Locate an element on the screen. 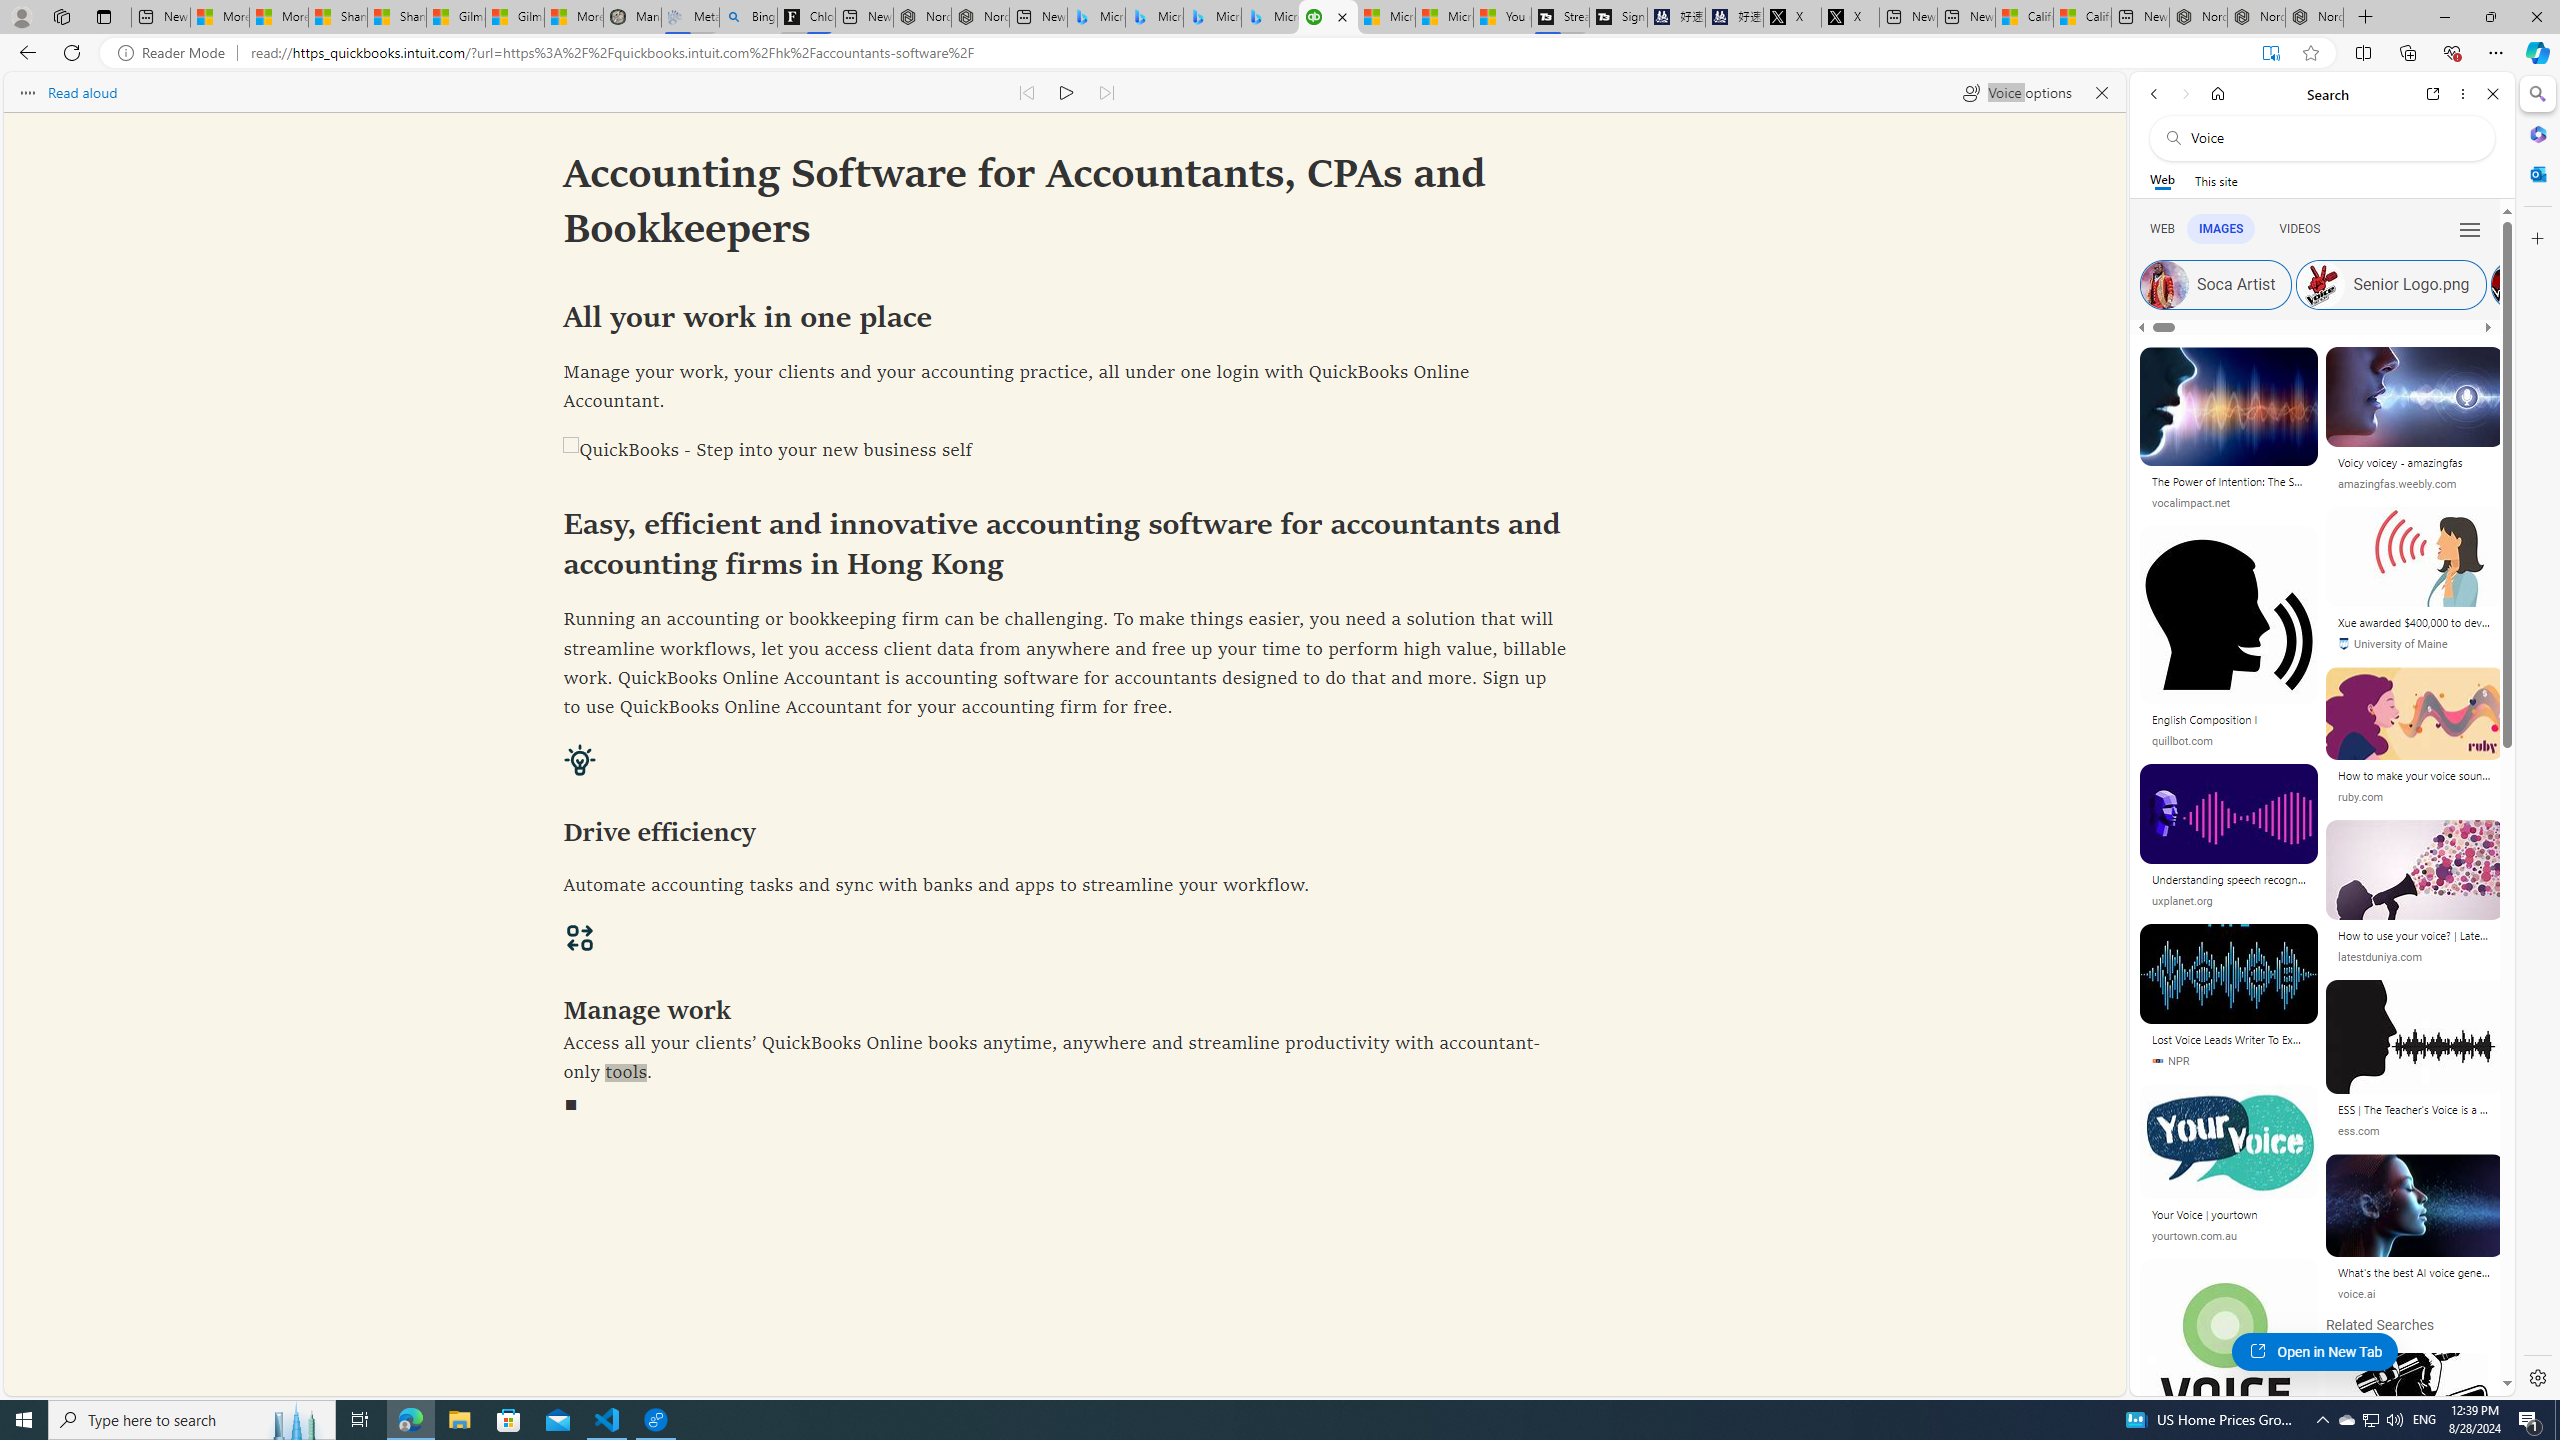 The height and width of the screenshot is (1440, 2560). vocalimpact.net is located at coordinates (2190, 502).